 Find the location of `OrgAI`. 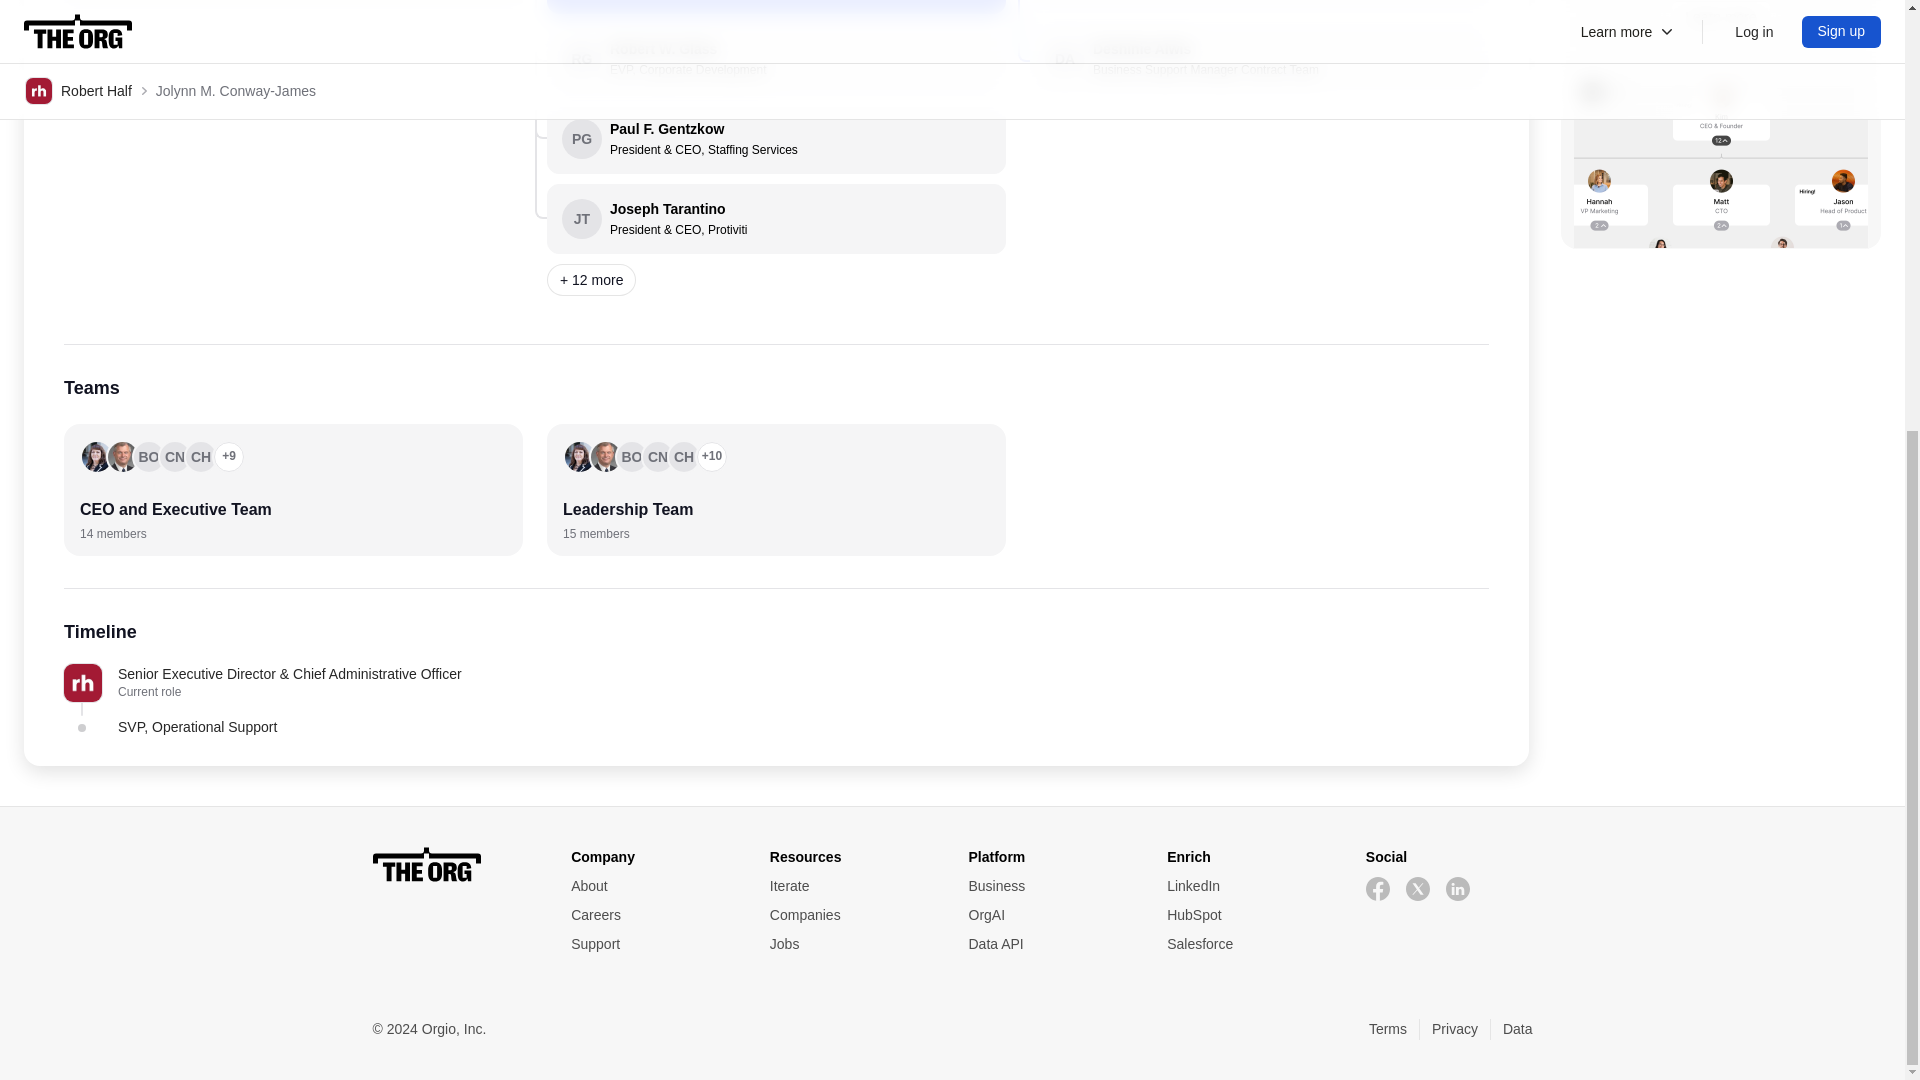

OrgAI is located at coordinates (1050, 915).